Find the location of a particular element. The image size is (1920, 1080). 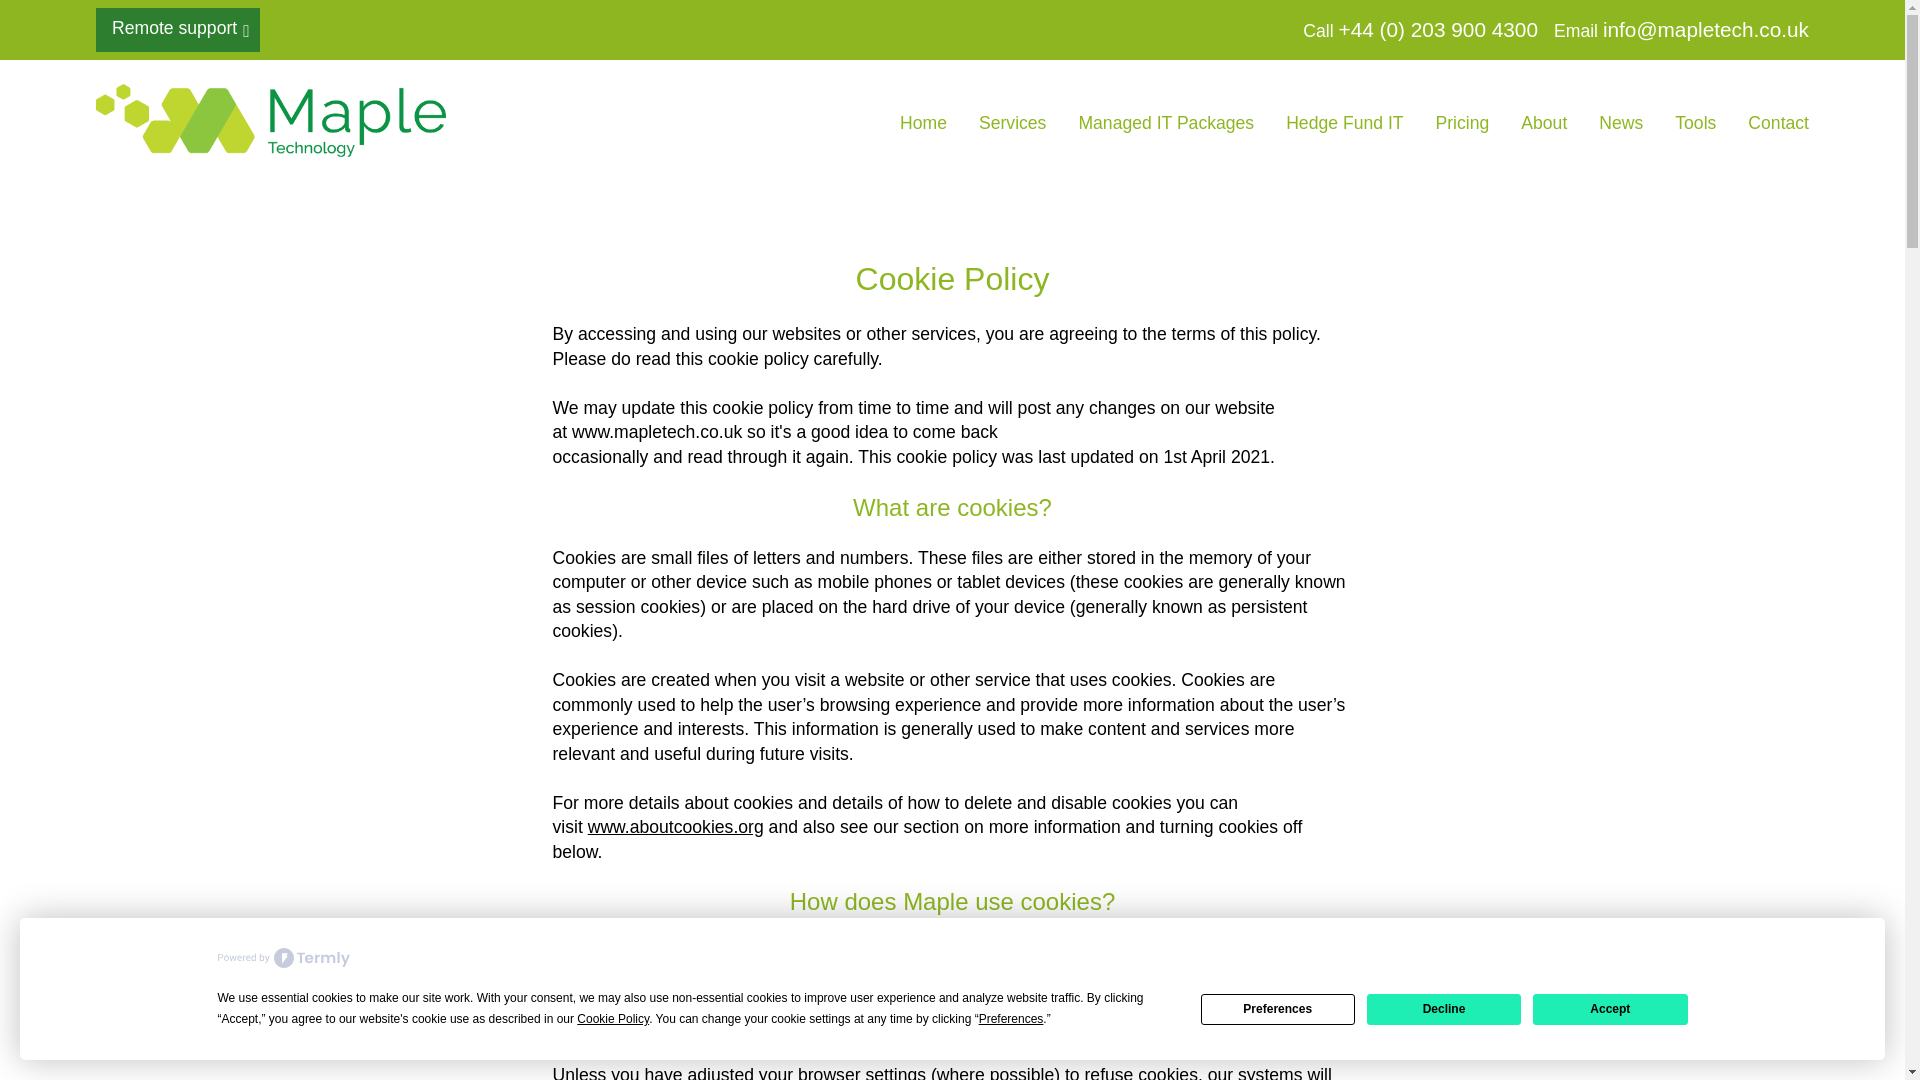

About is located at coordinates (1543, 122).